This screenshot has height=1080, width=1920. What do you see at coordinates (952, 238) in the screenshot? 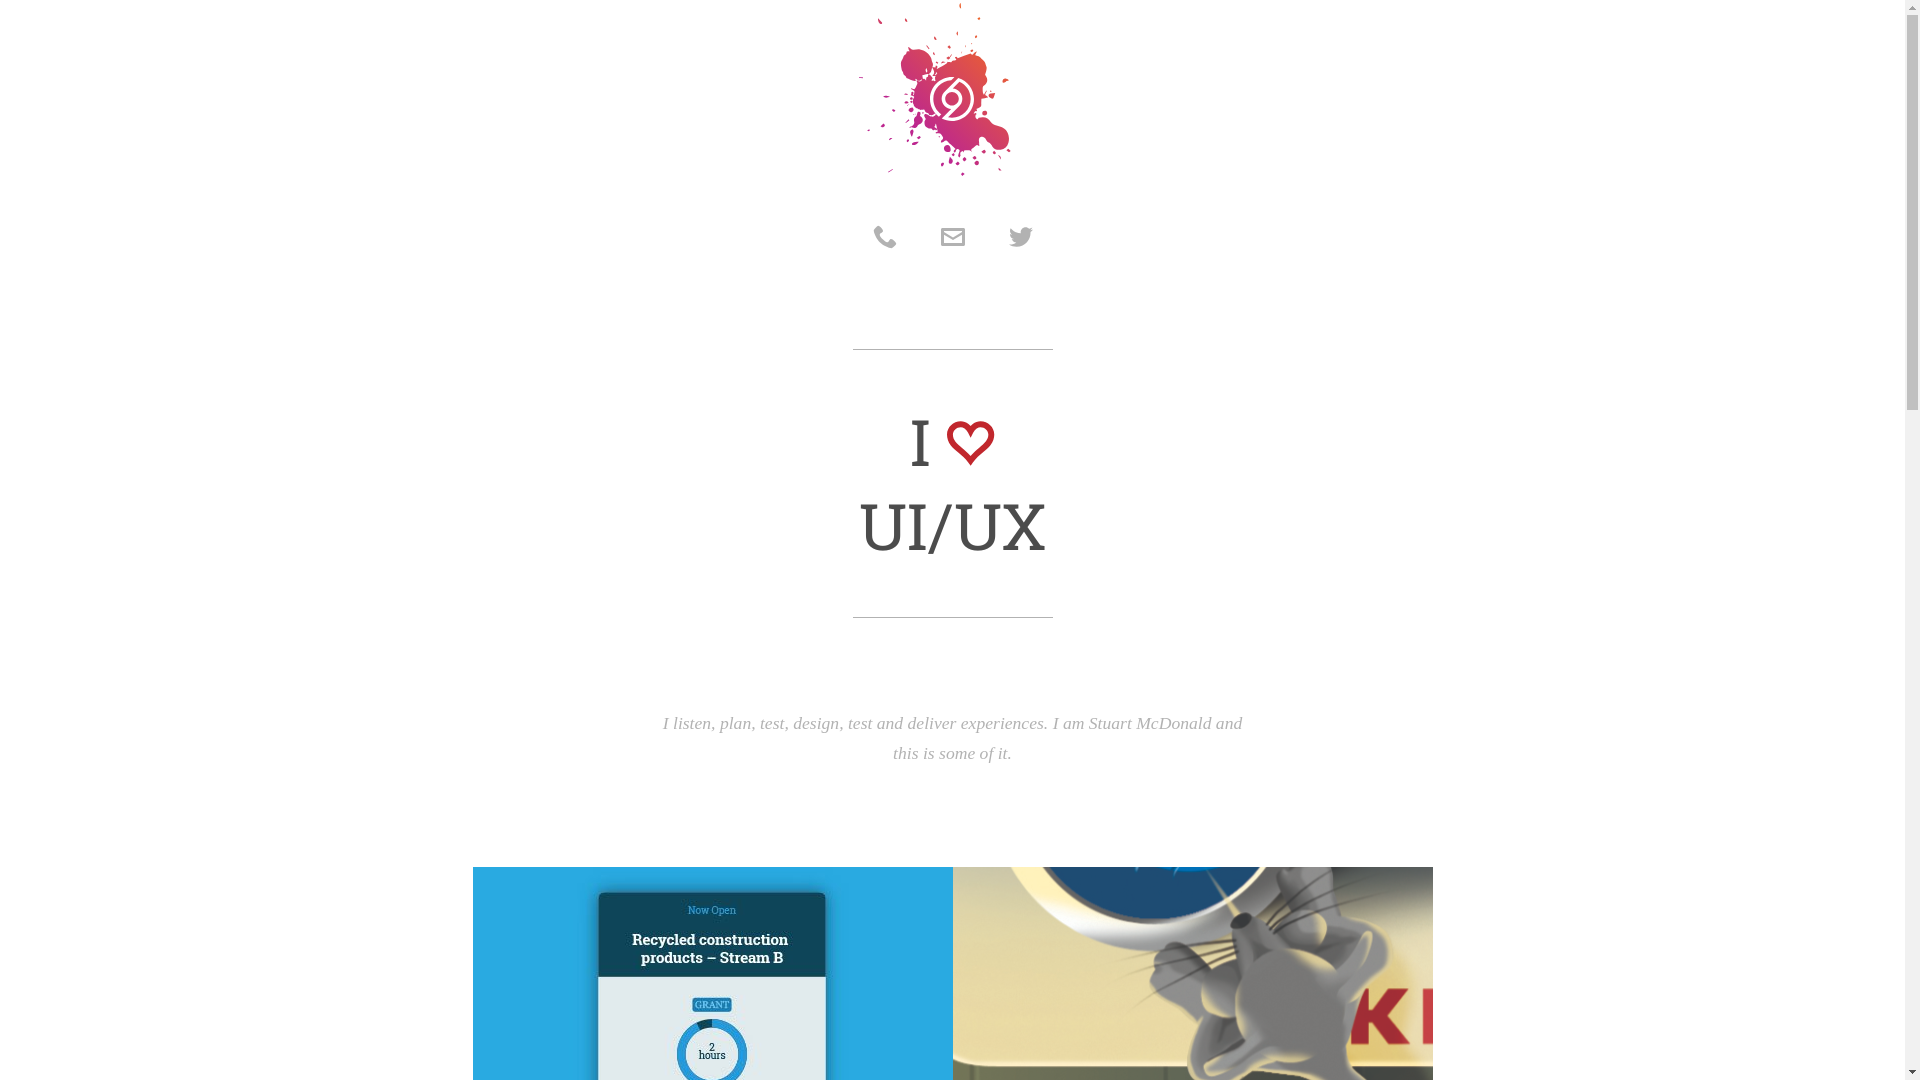
I see `Send us an email` at bounding box center [952, 238].